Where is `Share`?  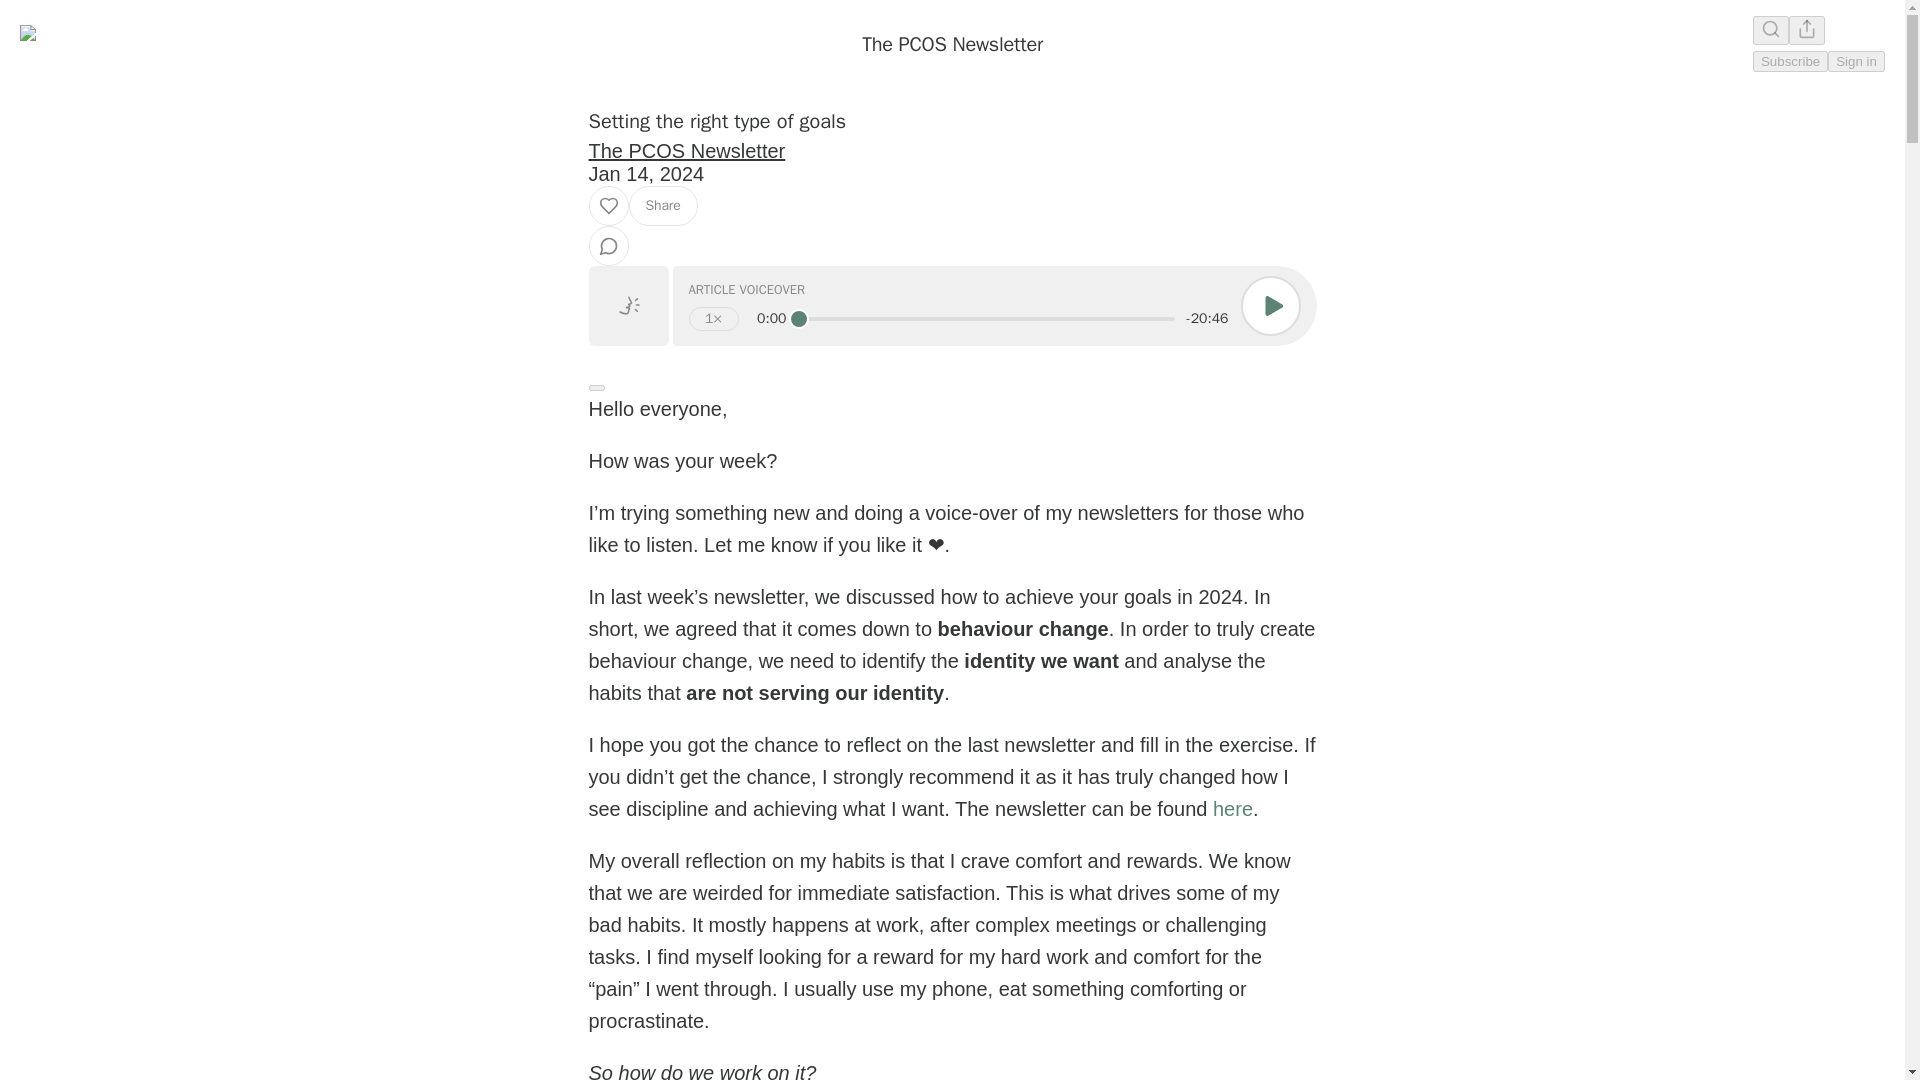
Share is located at coordinates (662, 205).